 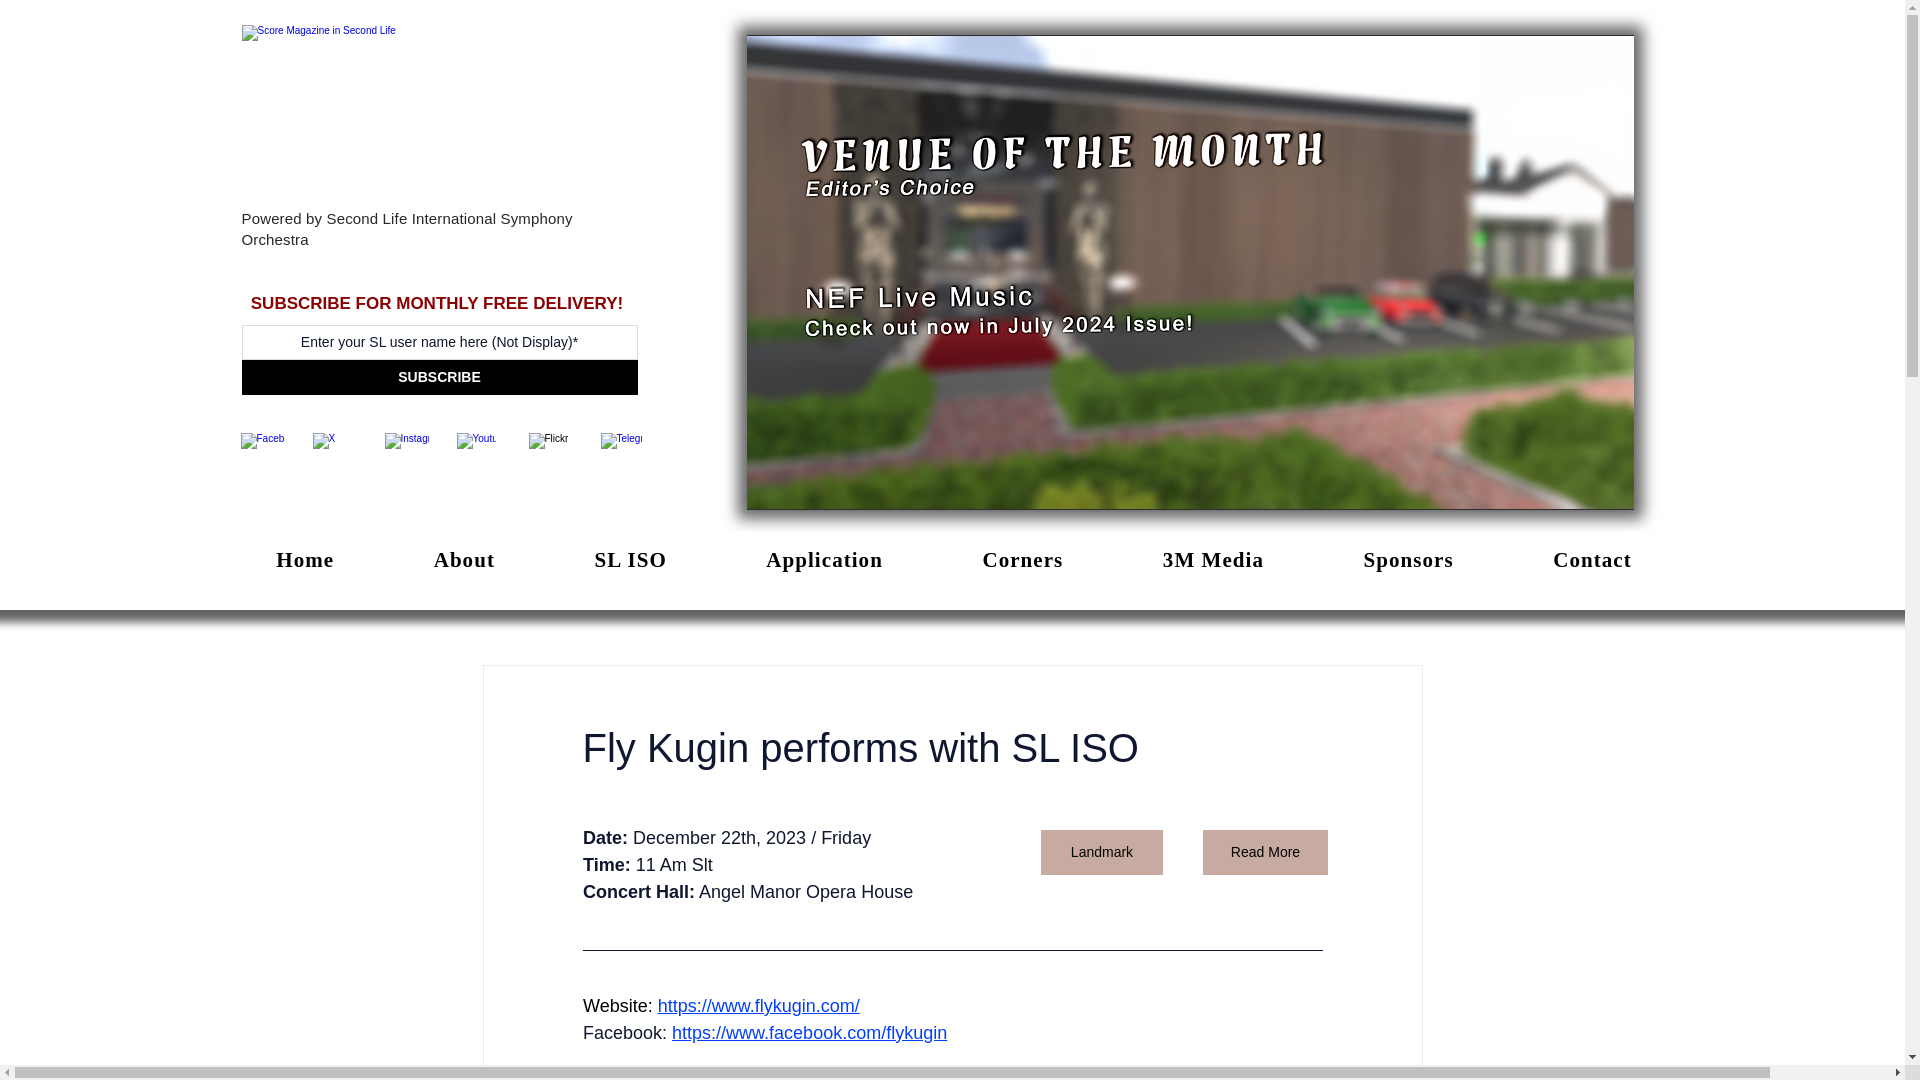 What do you see at coordinates (1100, 852) in the screenshot?
I see `Landmark` at bounding box center [1100, 852].